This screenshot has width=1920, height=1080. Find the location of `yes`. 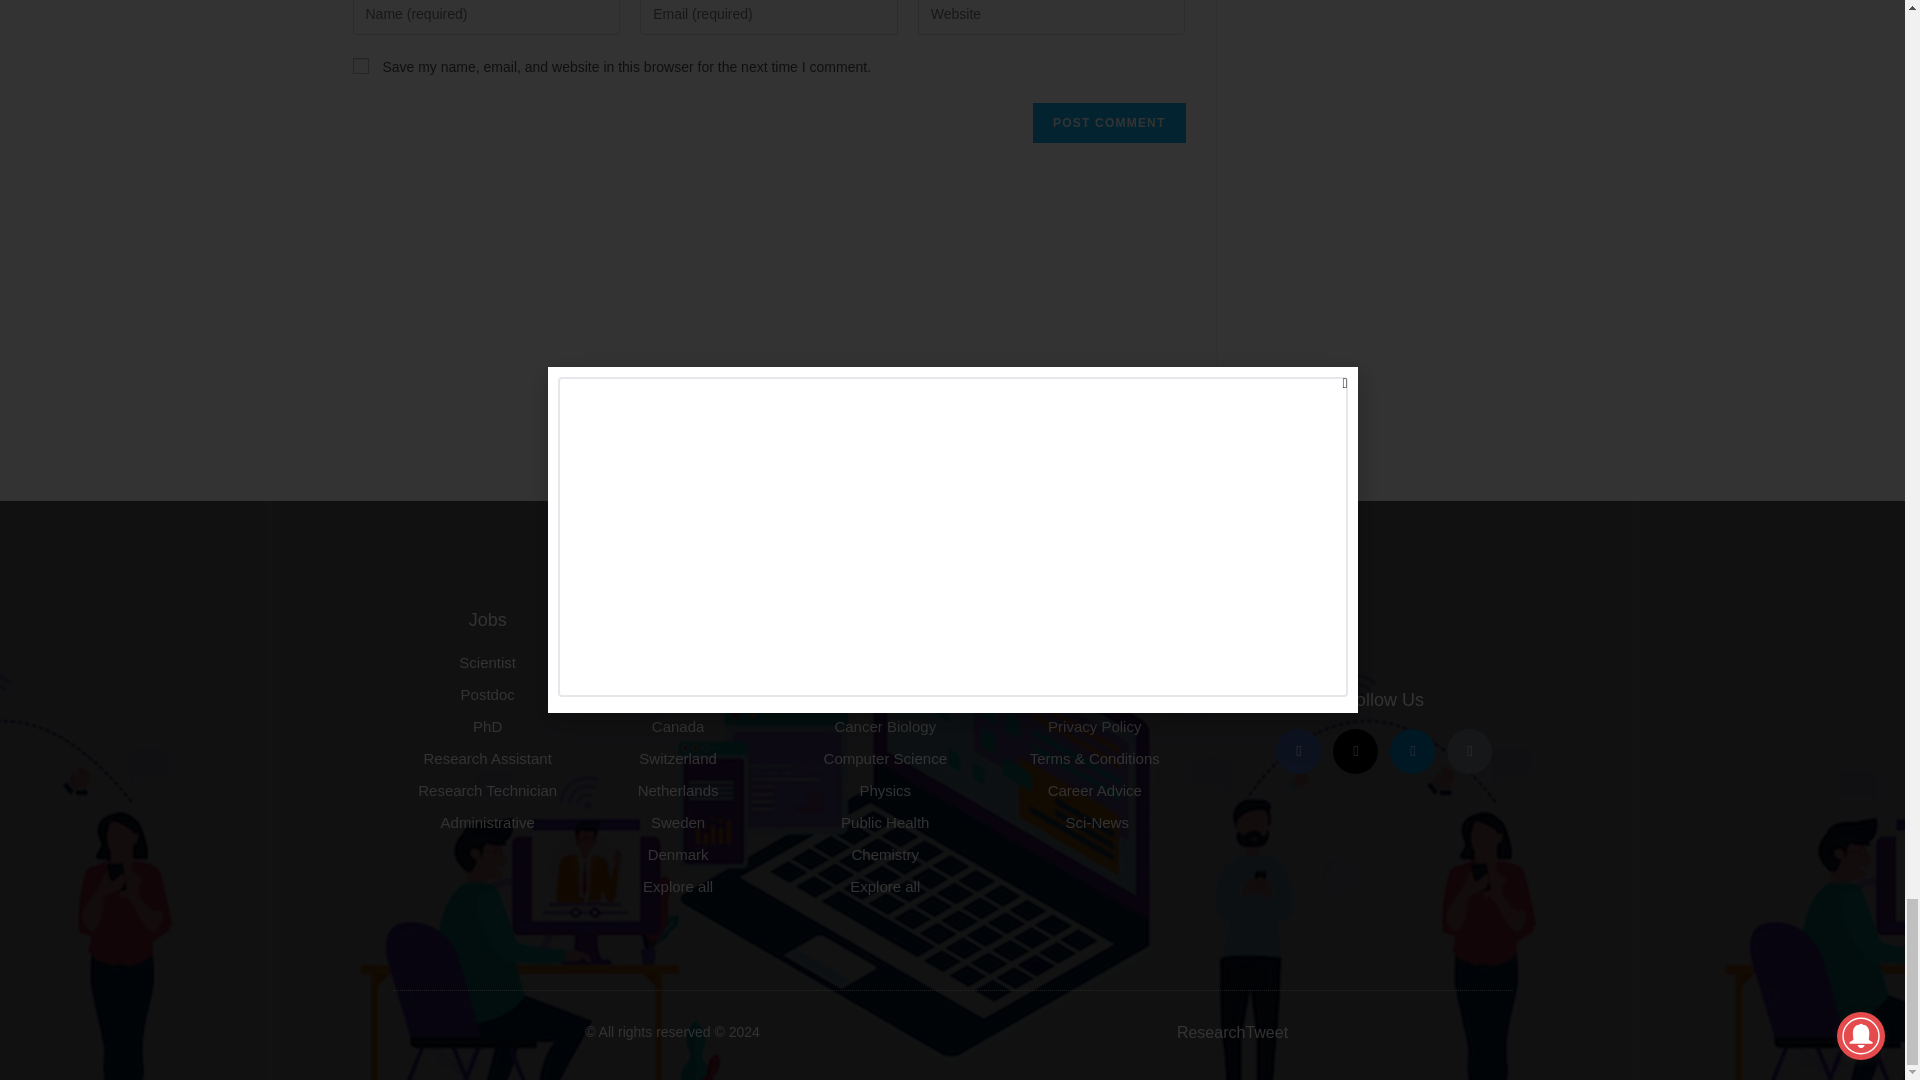

yes is located at coordinates (360, 66).